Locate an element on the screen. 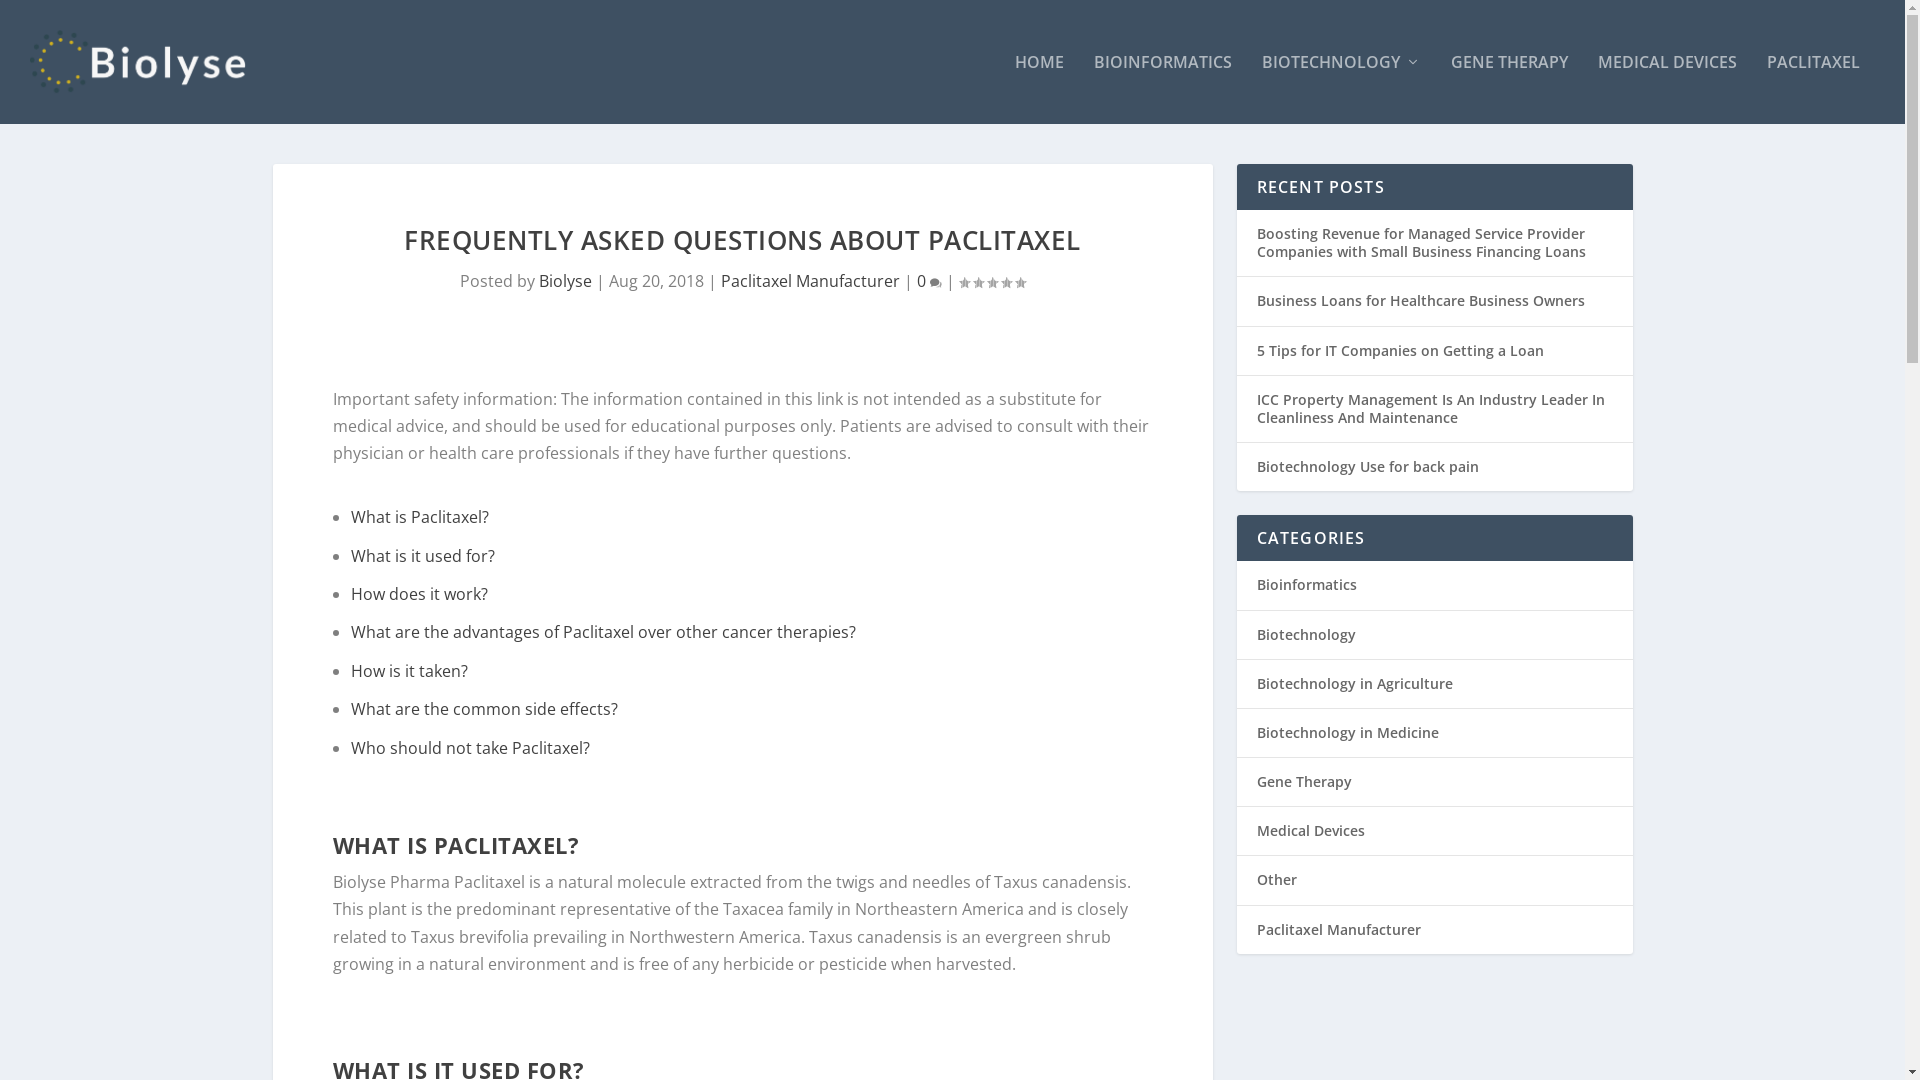  Biotechnology in Agriculture is located at coordinates (1354, 684).